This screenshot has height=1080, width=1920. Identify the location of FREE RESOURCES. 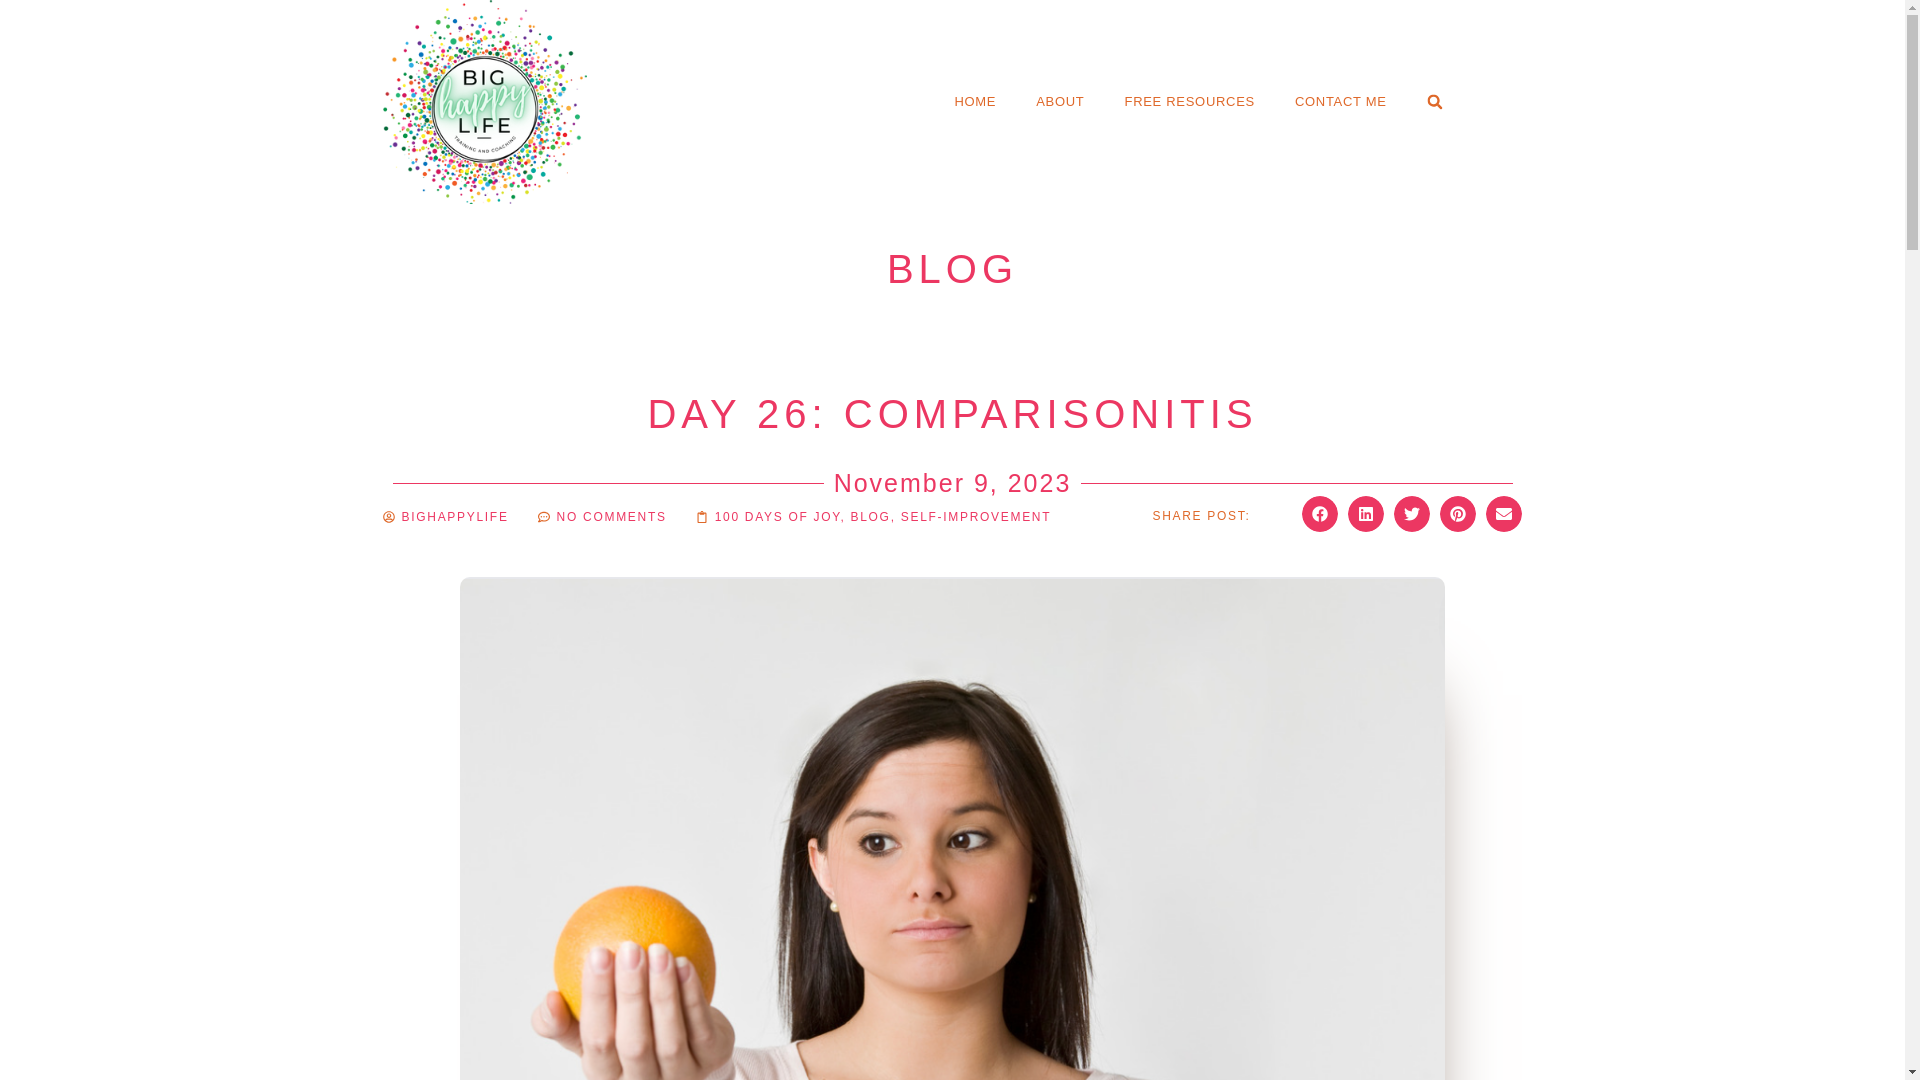
(1189, 102).